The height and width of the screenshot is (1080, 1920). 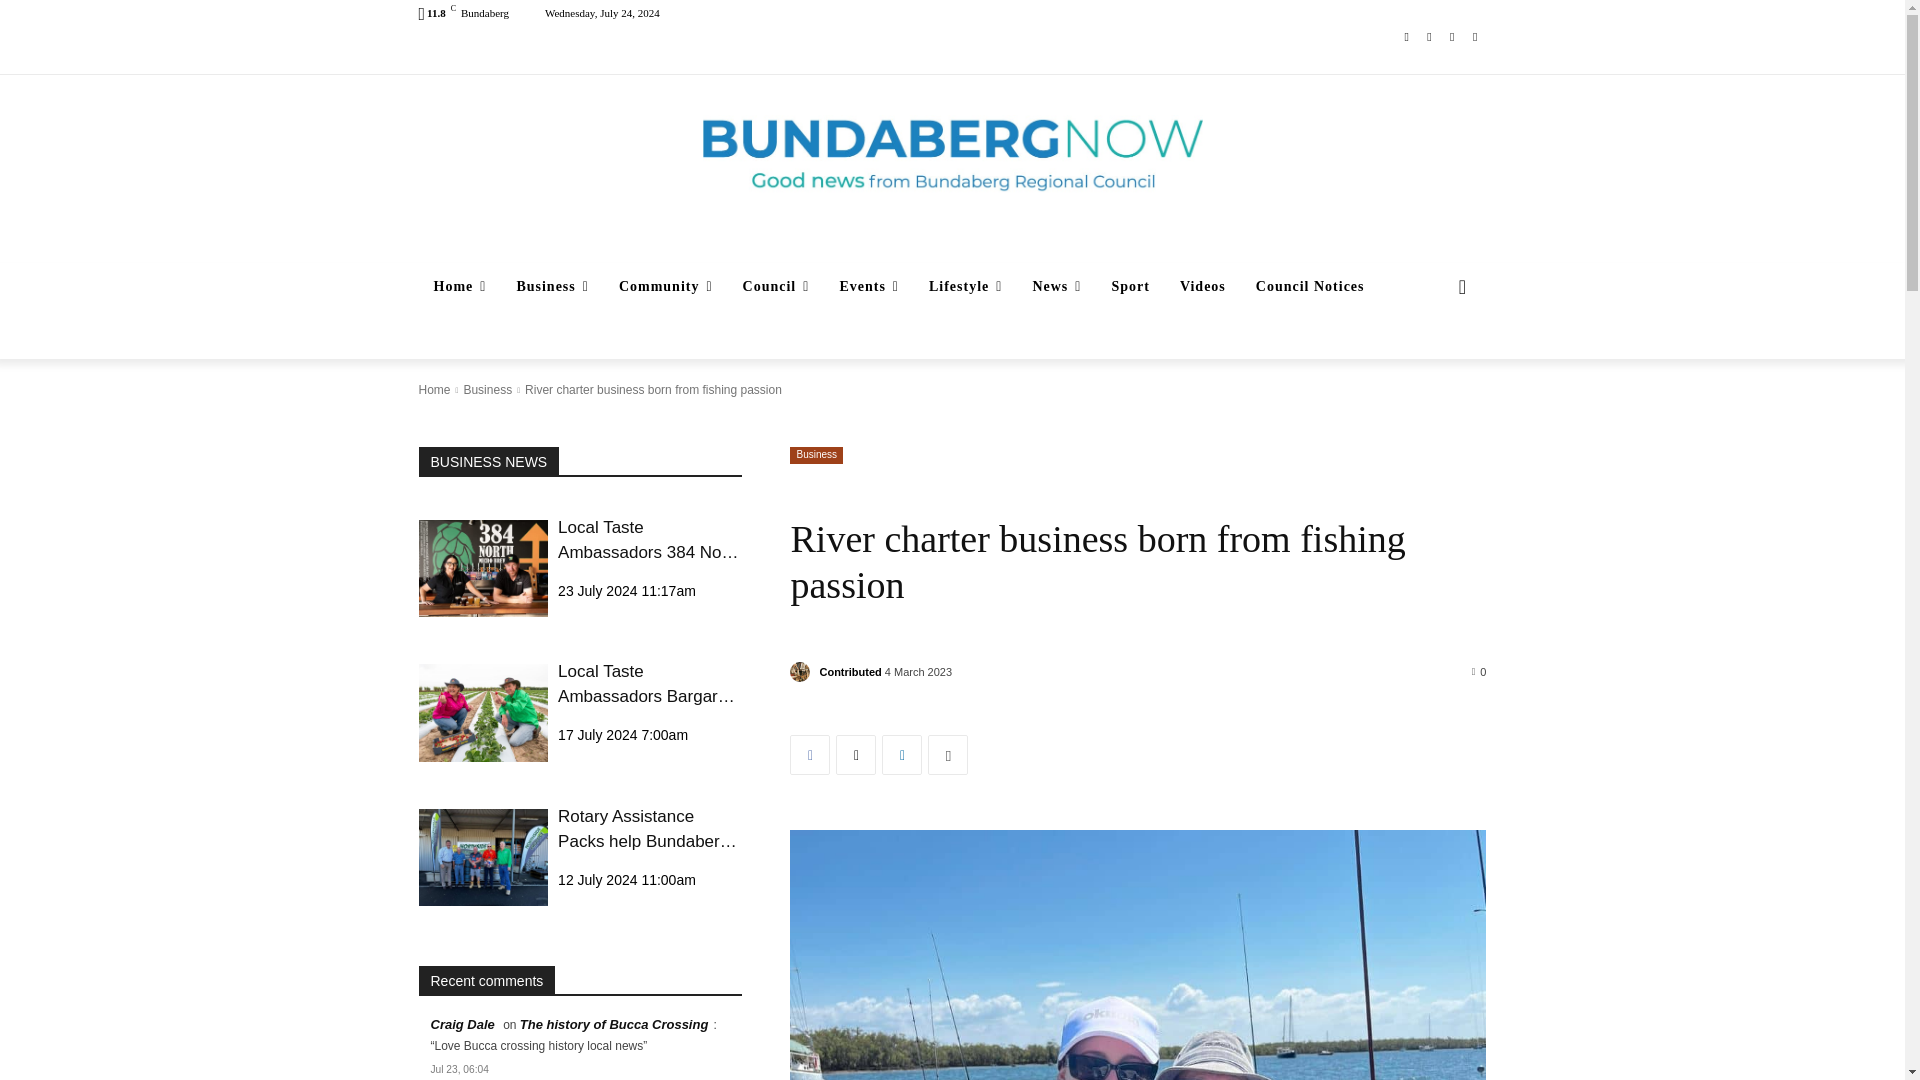 I want to click on Instagram, so click(x=1430, y=36).